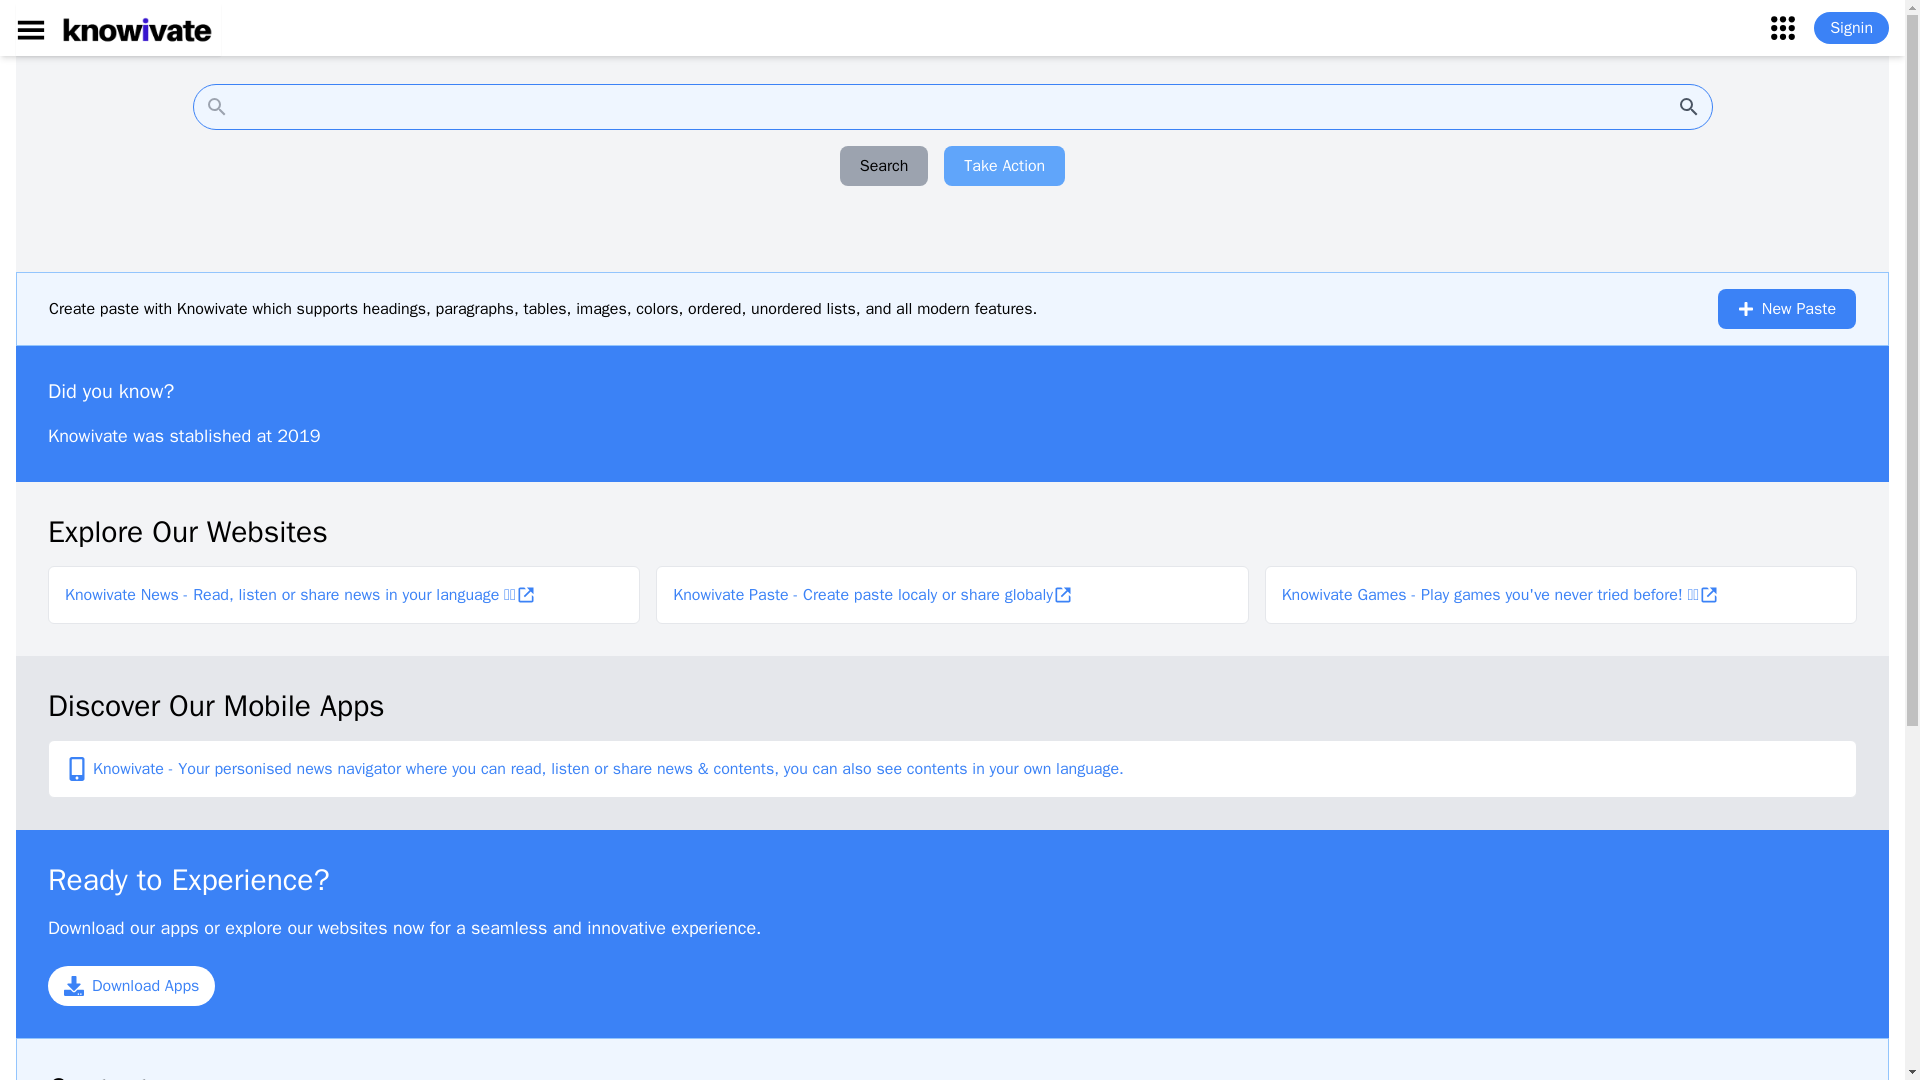  I want to click on Search, so click(952, 106).